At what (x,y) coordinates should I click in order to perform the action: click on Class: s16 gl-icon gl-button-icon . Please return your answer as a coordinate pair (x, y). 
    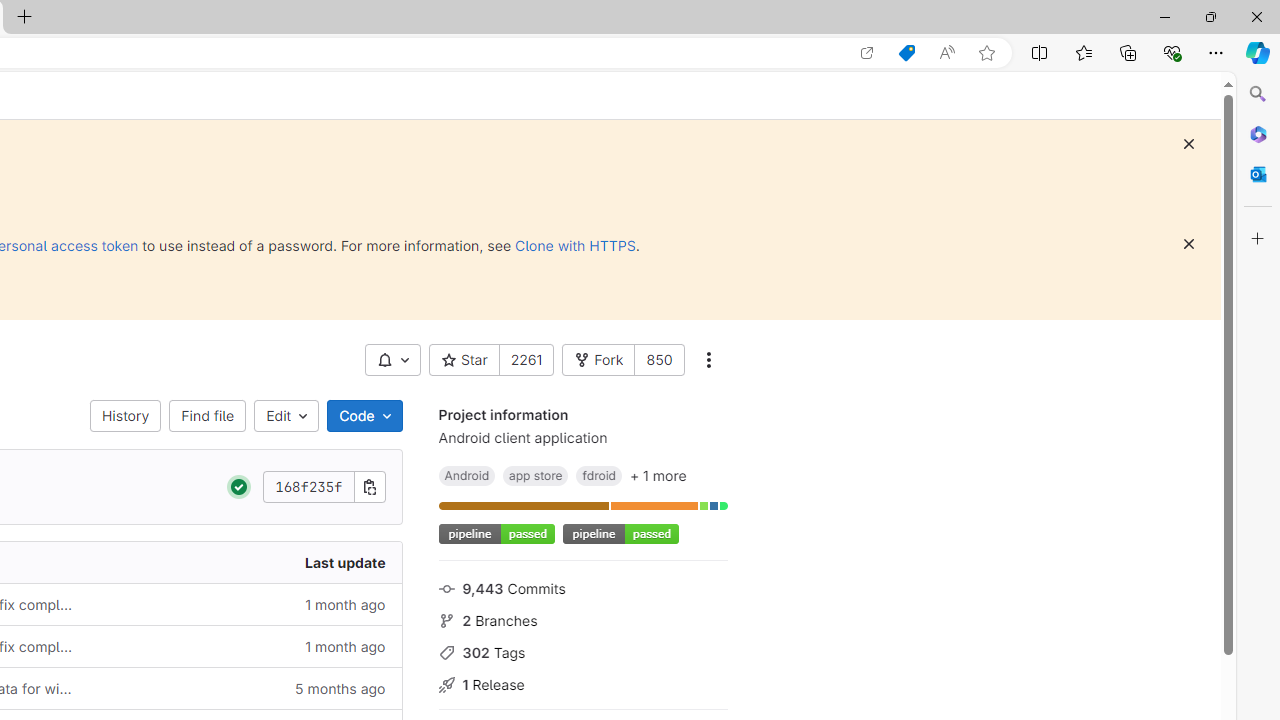
    Looking at the image, I should click on (1188, 244).